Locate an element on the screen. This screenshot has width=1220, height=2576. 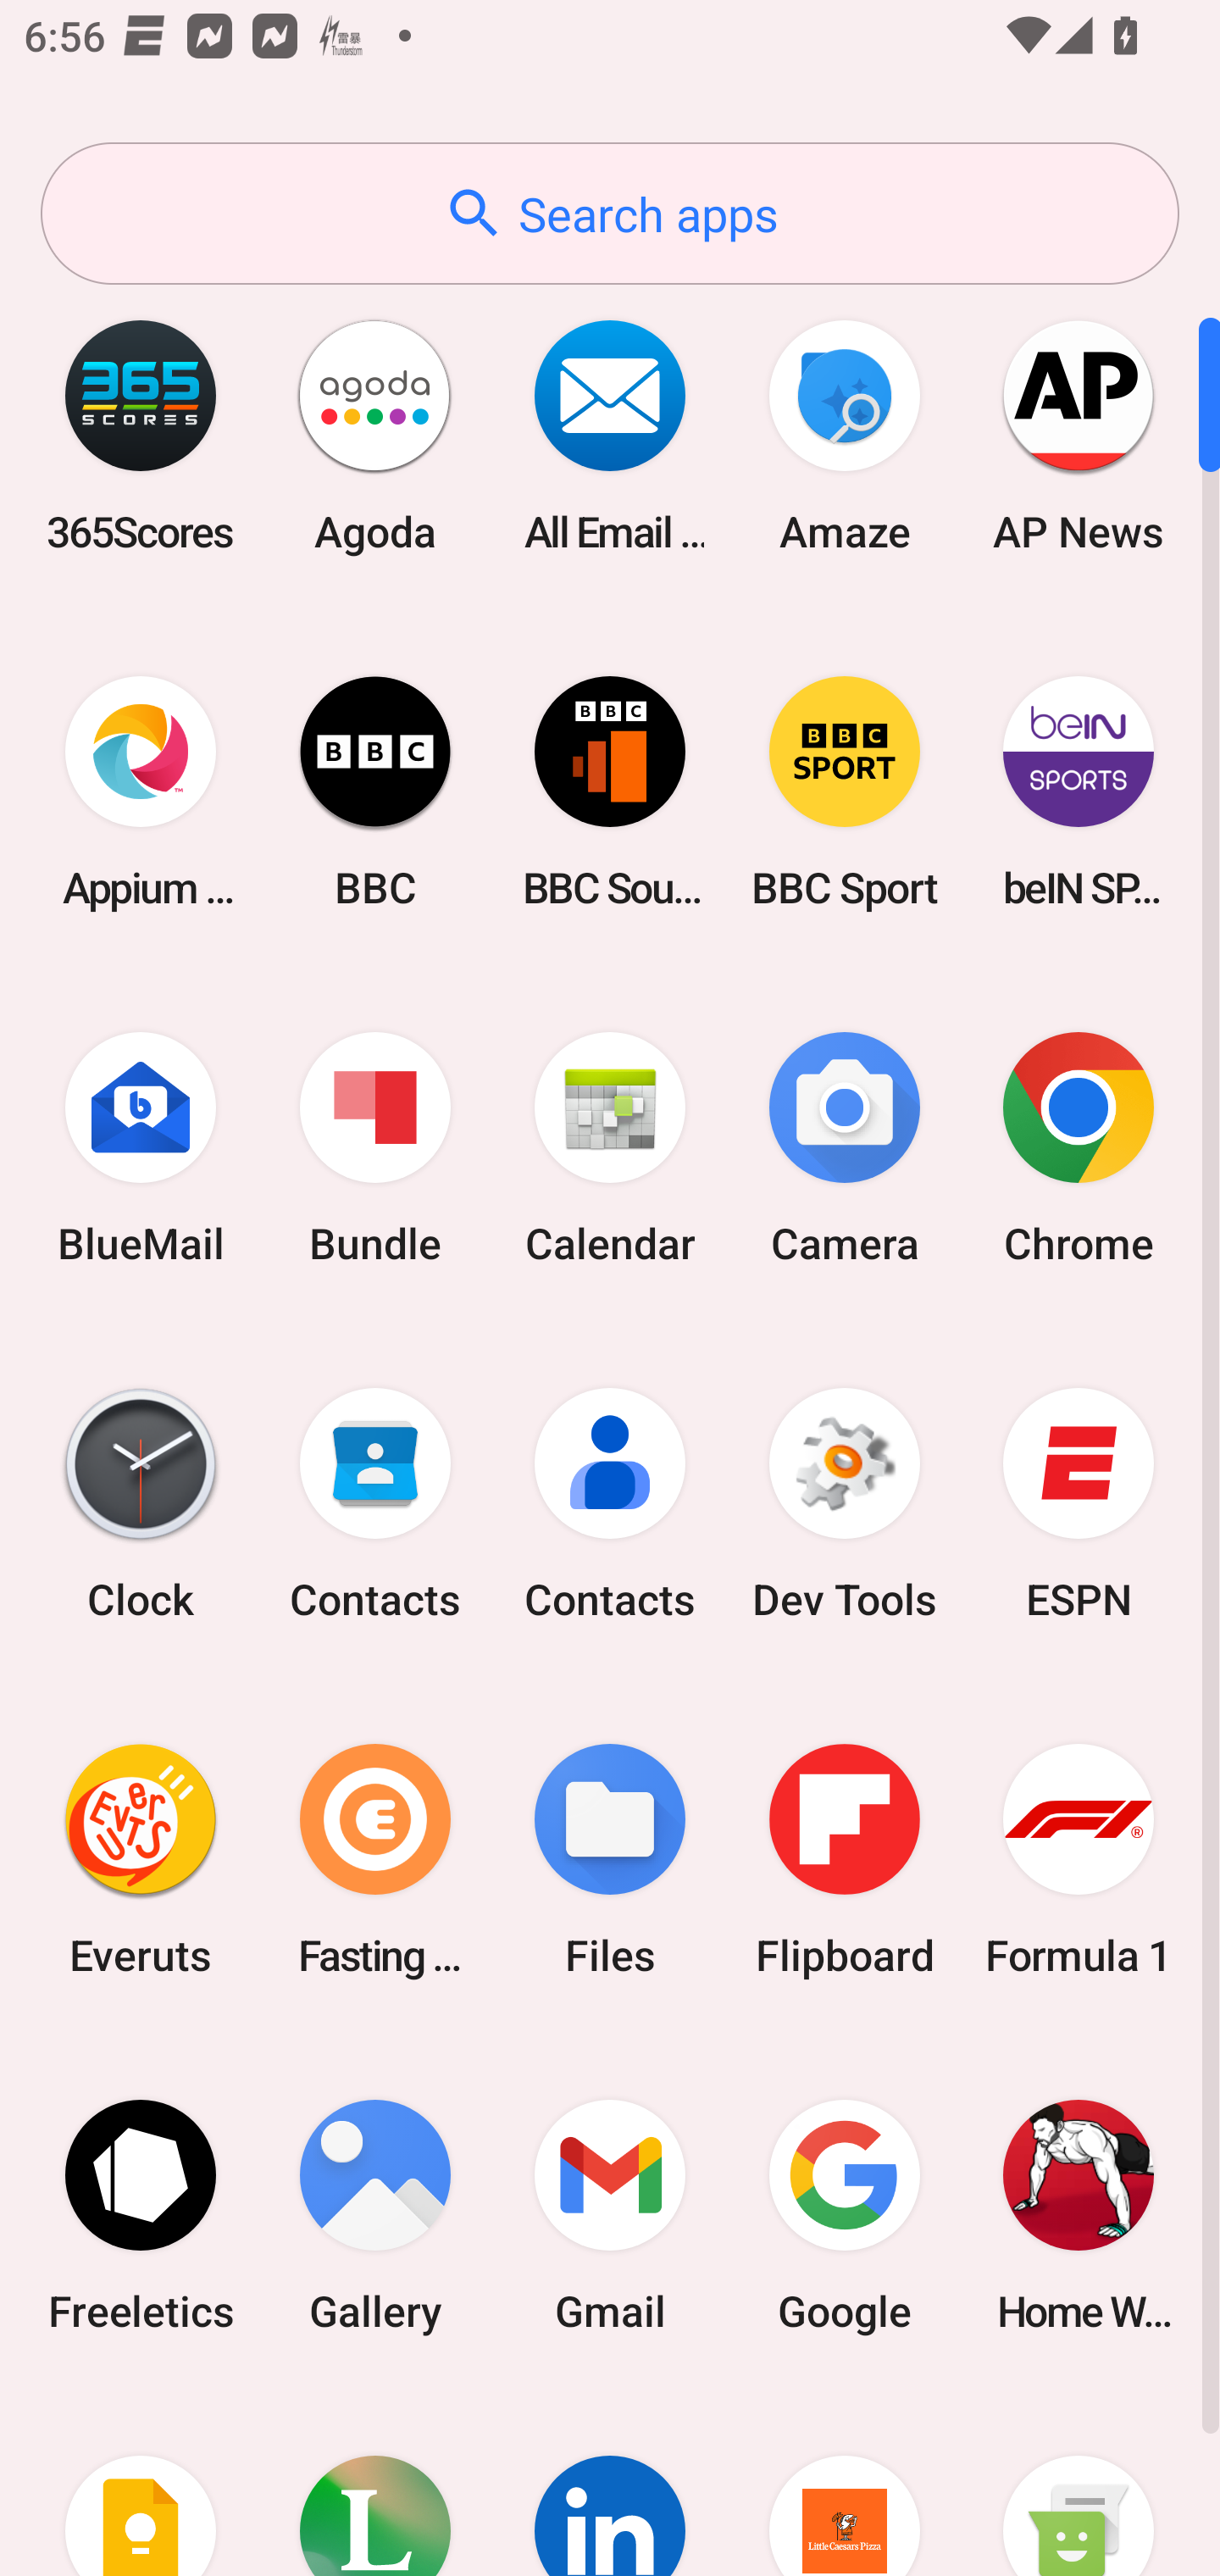
Lifesum is located at coordinates (375, 2484).